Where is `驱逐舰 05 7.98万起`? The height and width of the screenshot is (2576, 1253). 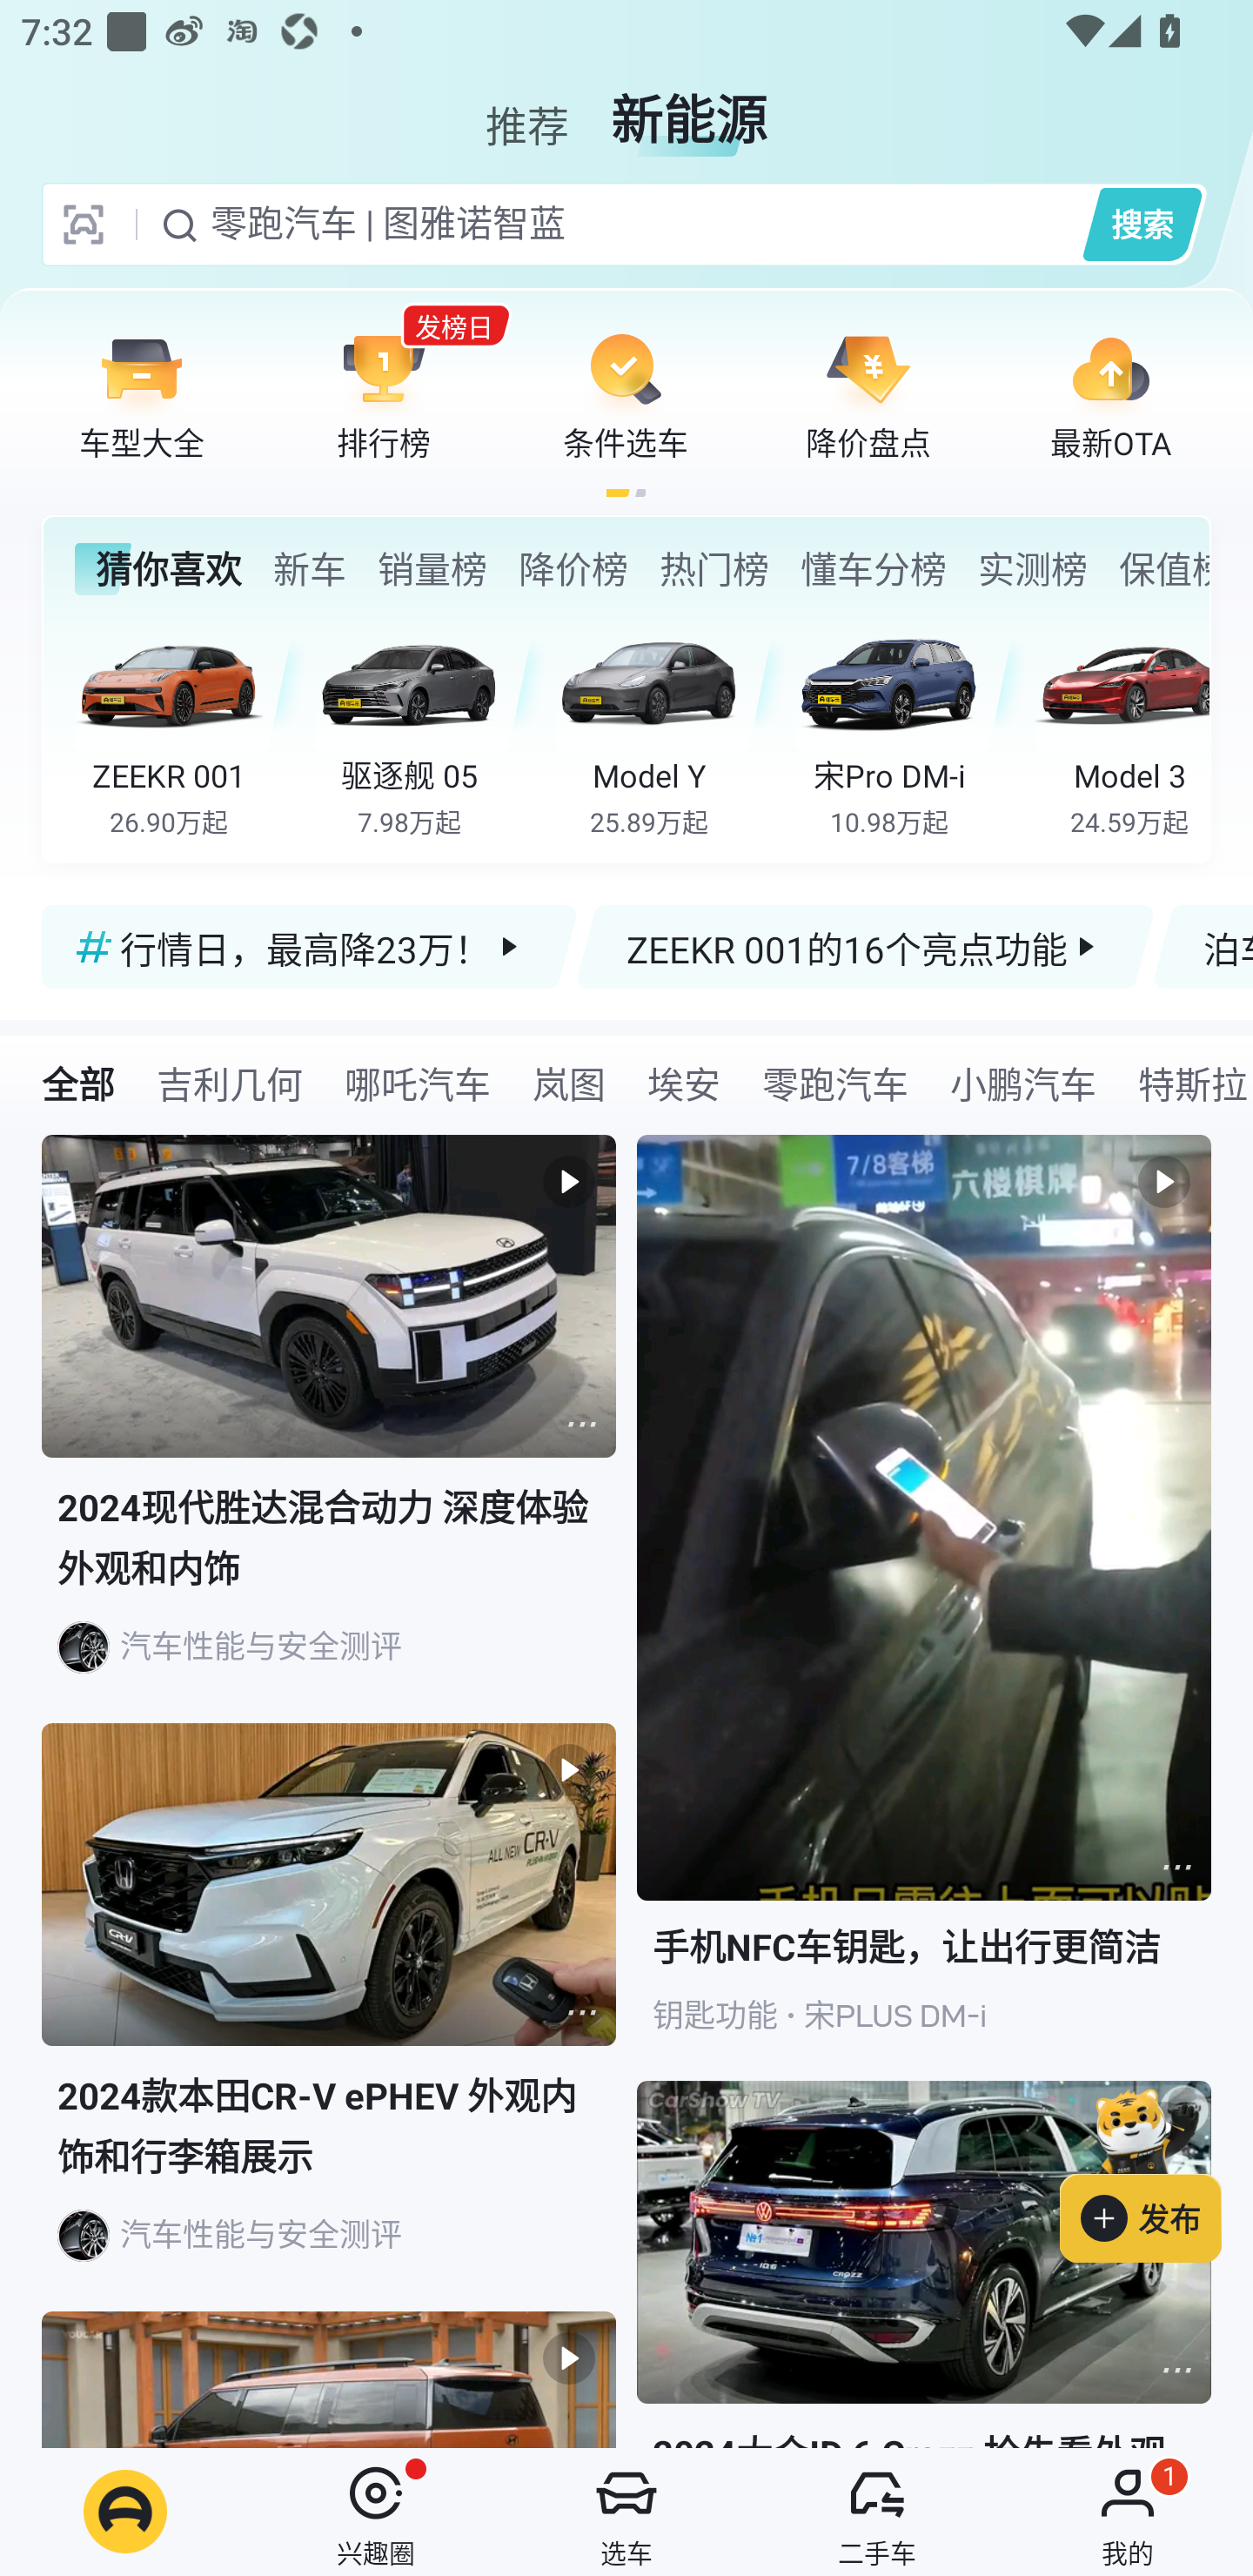
驱逐舰 05 7.98万起 is located at coordinates (430, 728).